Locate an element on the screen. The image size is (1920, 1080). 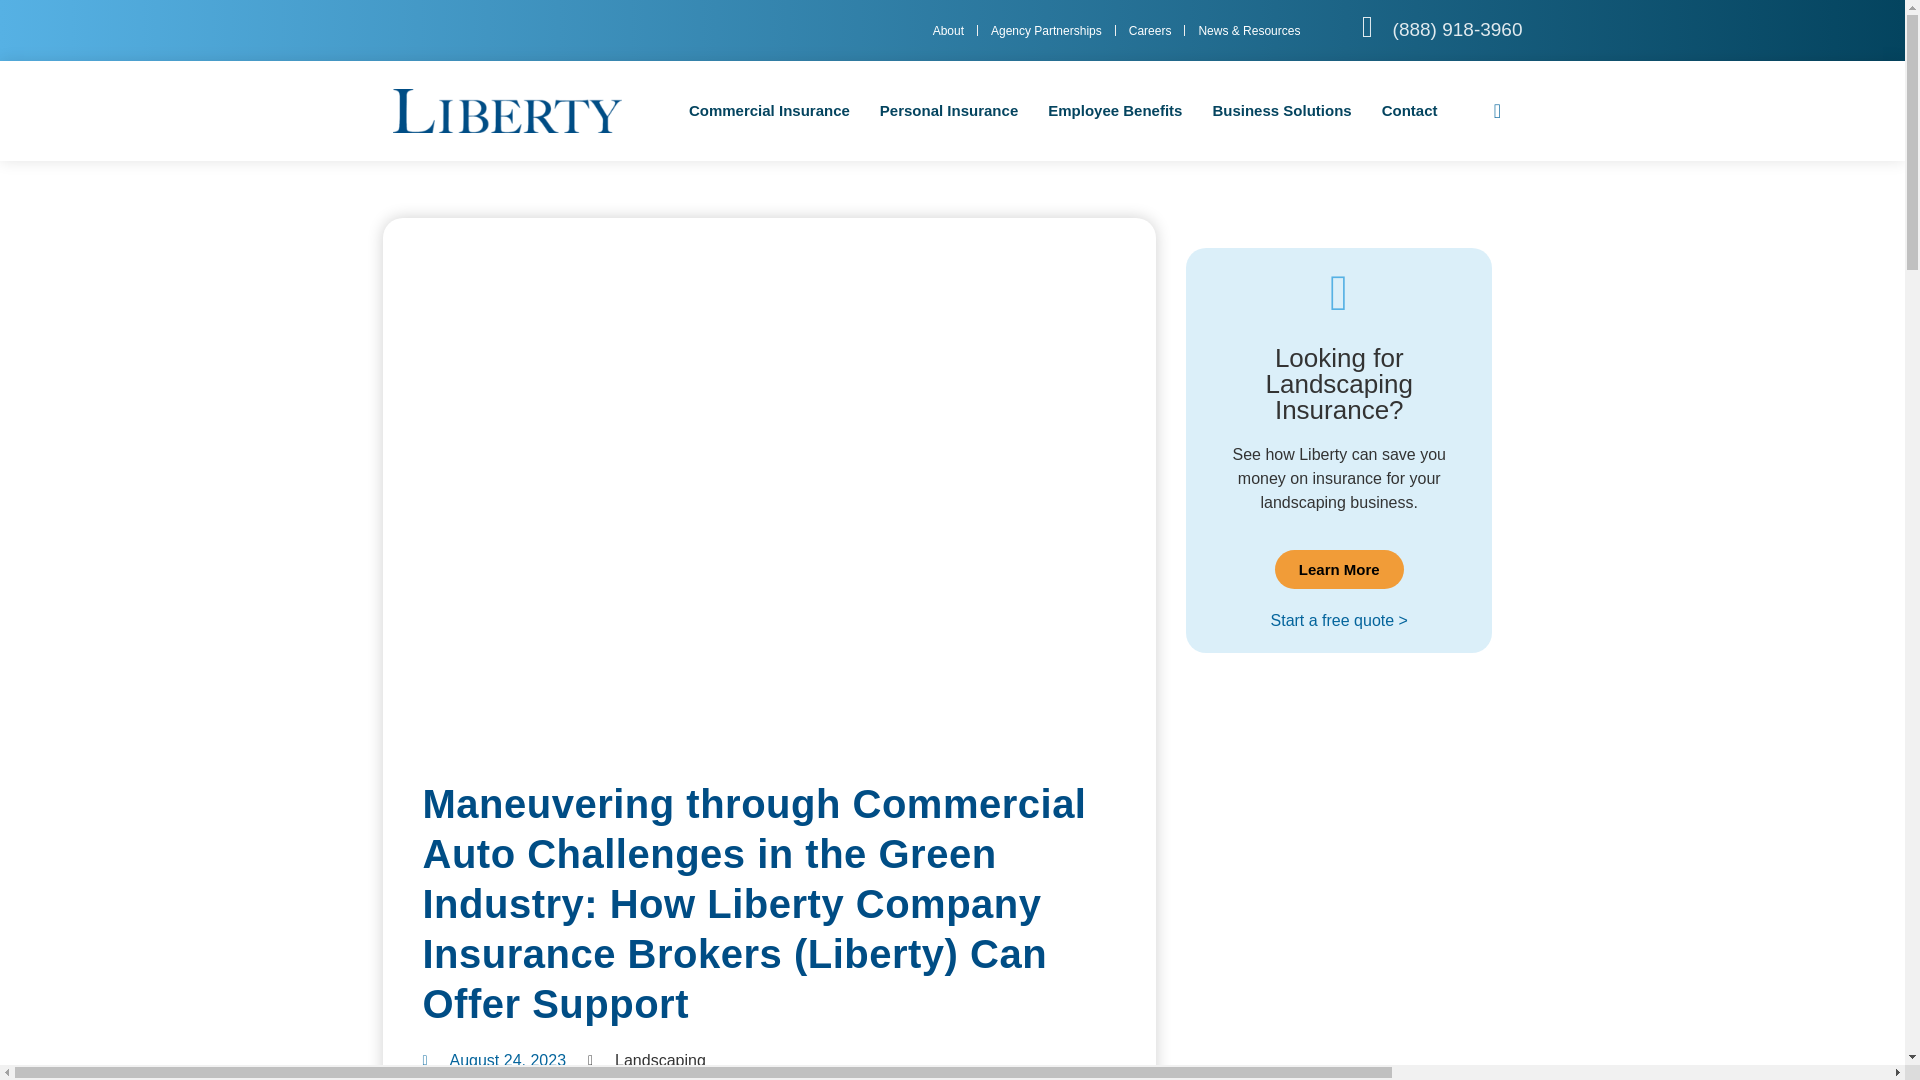
Employee Benefits is located at coordinates (1114, 111).